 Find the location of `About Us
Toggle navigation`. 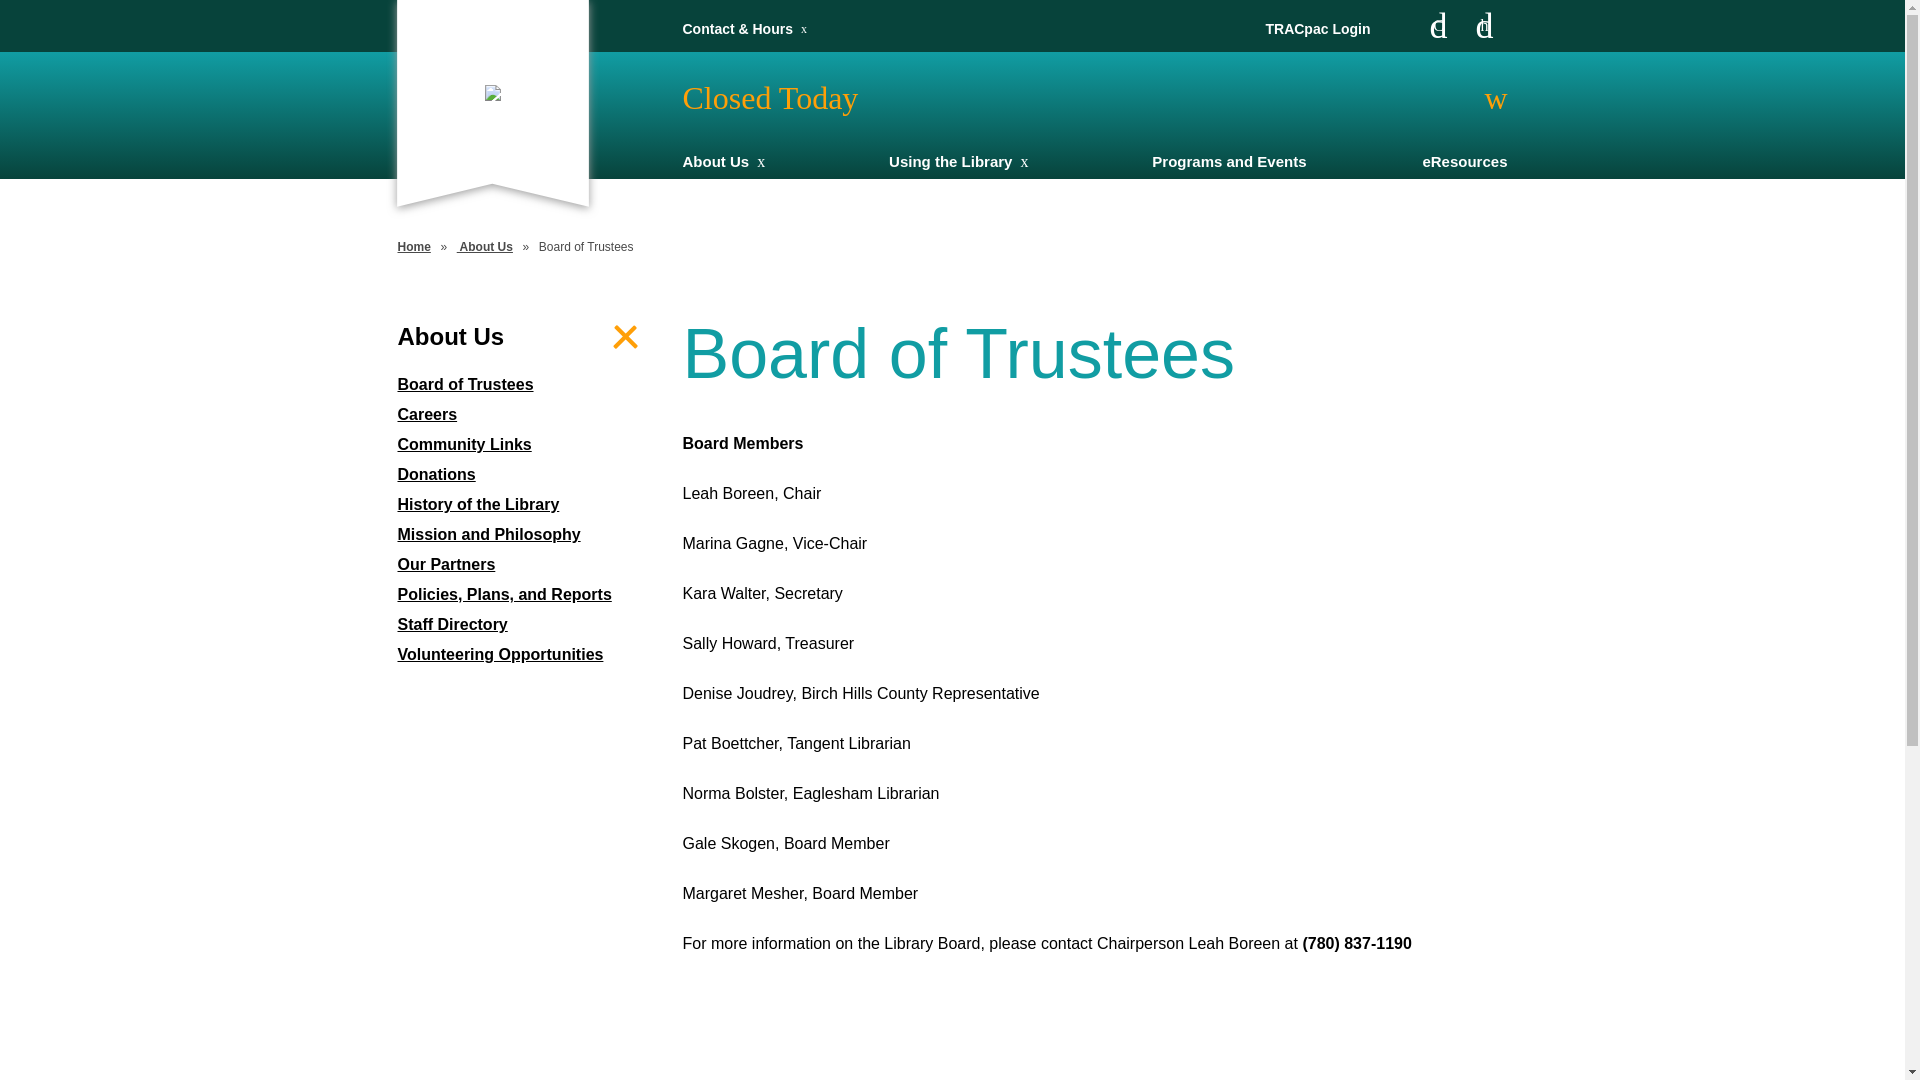

About Us
Toggle navigation is located at coordinates (526, 337).